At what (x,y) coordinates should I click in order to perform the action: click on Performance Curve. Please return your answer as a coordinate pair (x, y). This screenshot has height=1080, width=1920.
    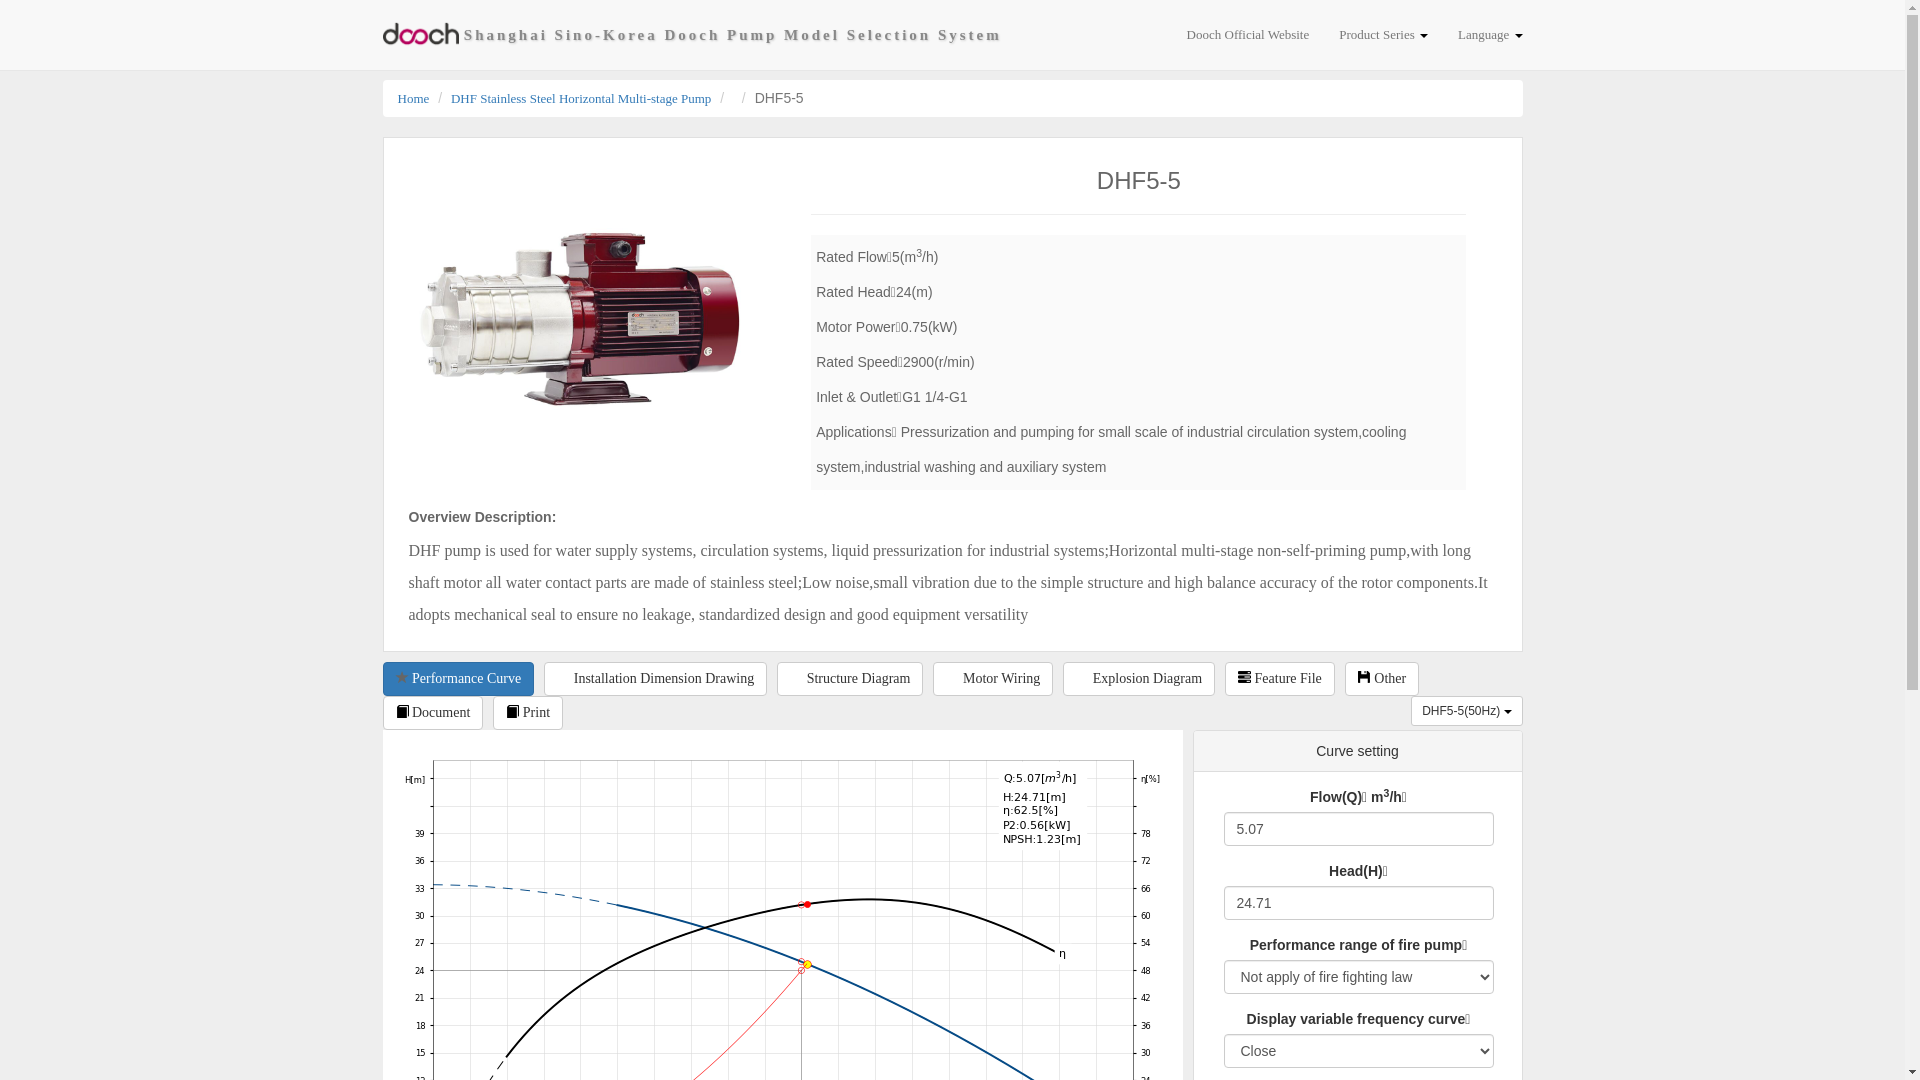
    Looking at the image, I should click on (458, 679).